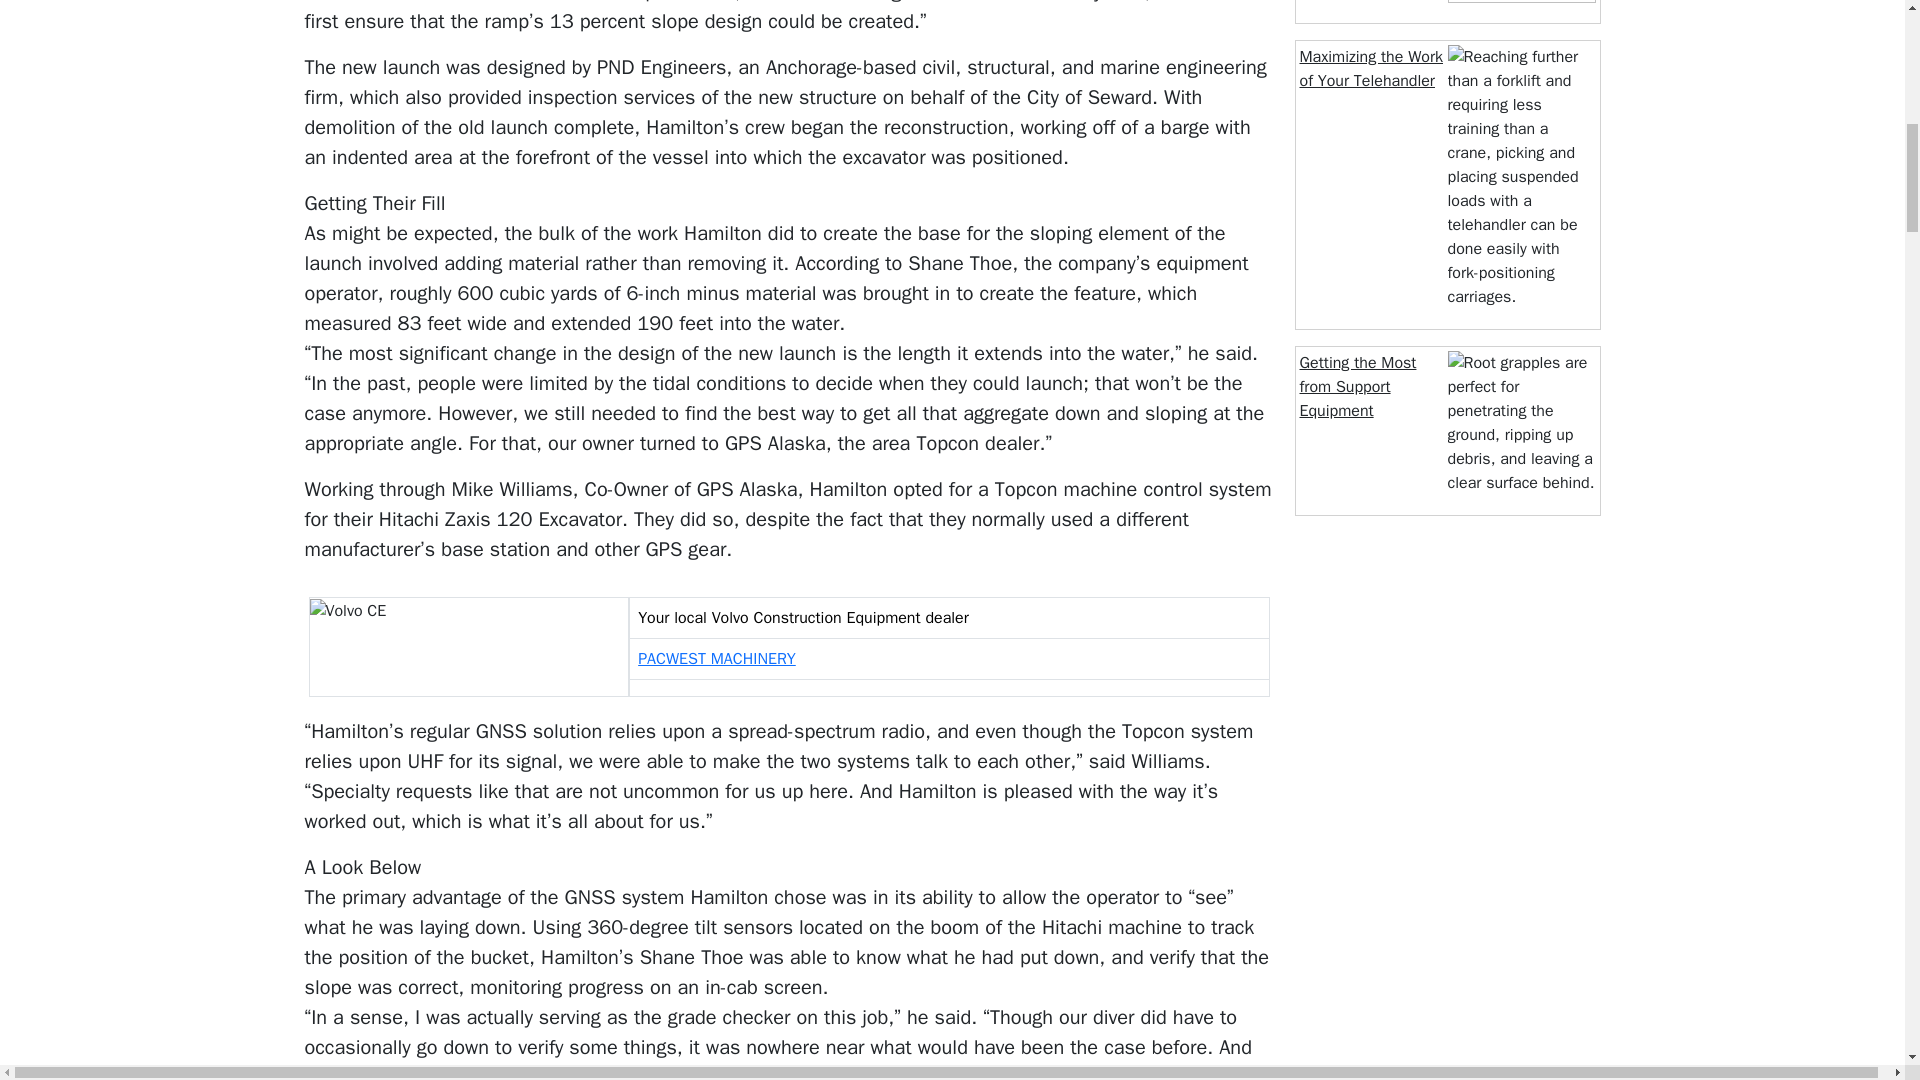 This screenshot has width=1920, height=1080. Describe the element at coordinates (1371, 68) in the screenshot. I see `Maximizing the Work of Your Telehandler` at that location.